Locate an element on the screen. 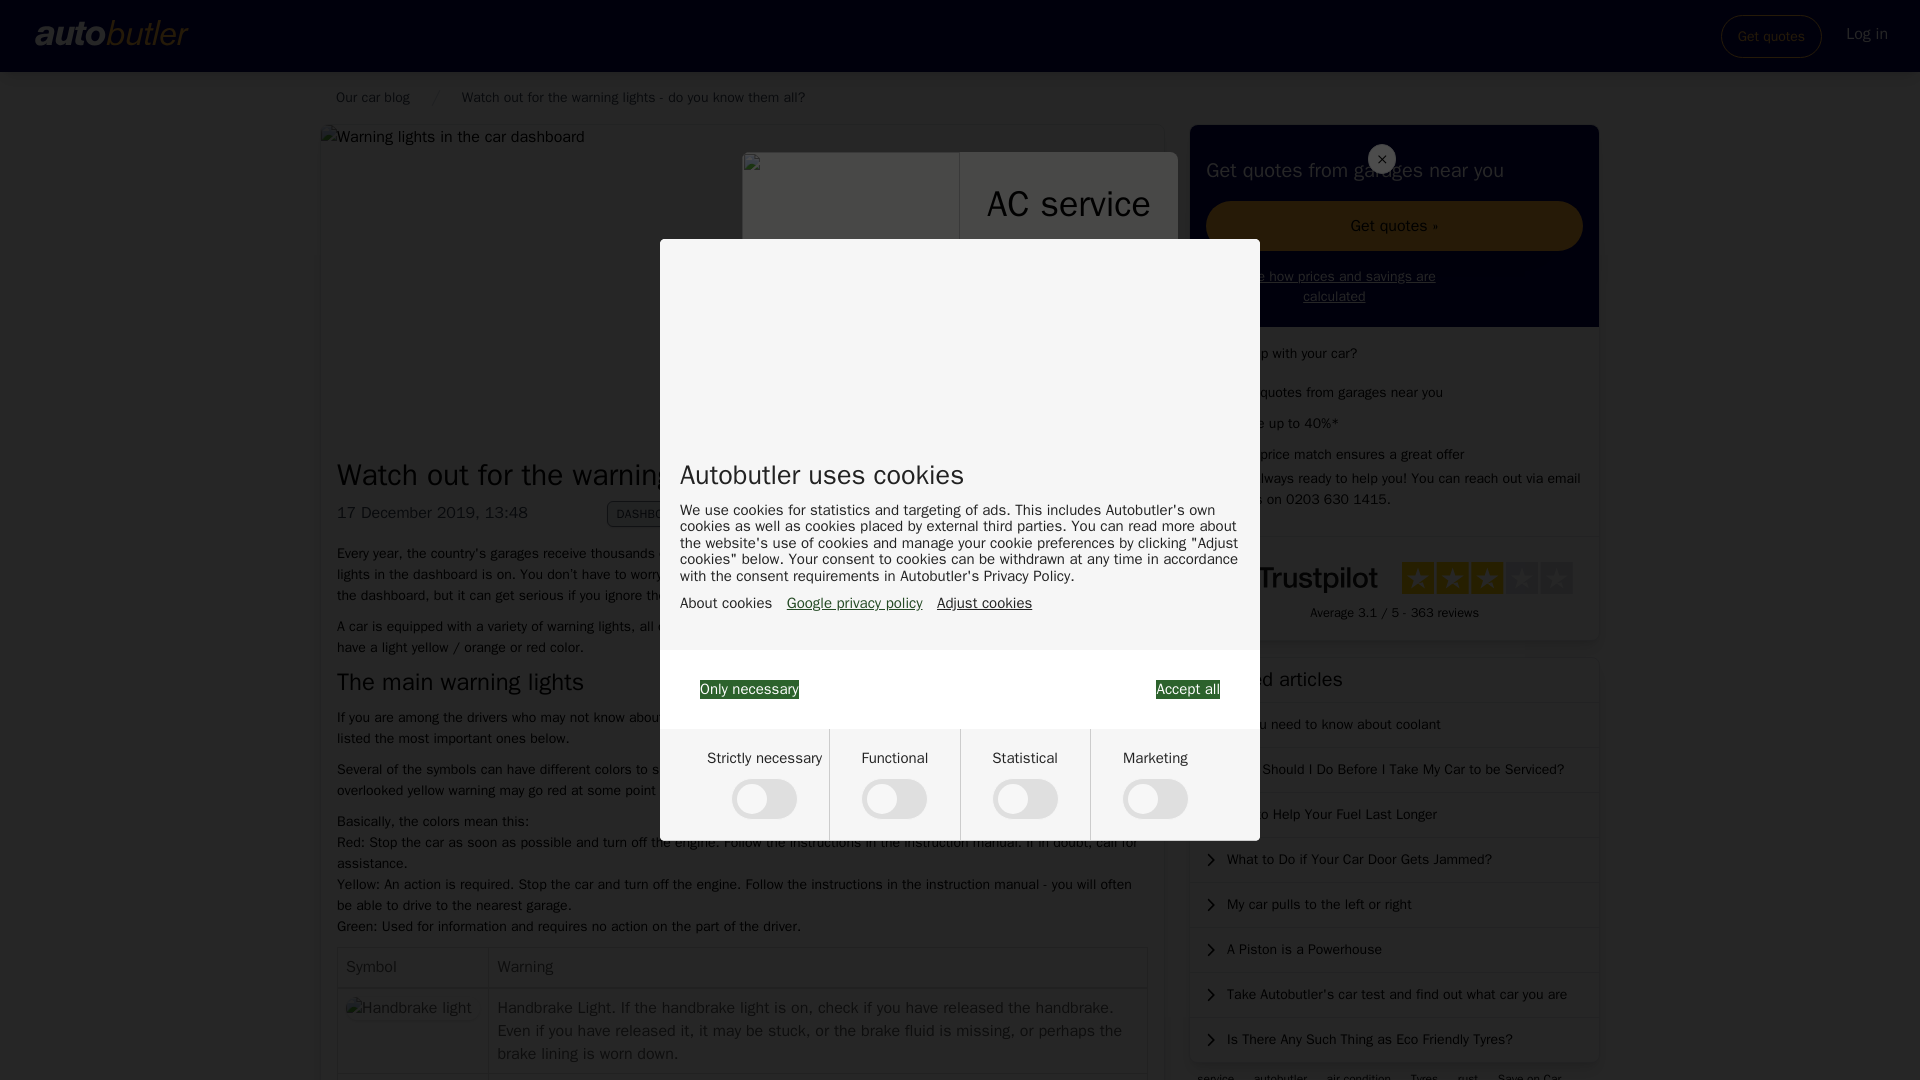 This screenshot has width=1920, height=1080. Only necessary is located at coordinates (749, 689).